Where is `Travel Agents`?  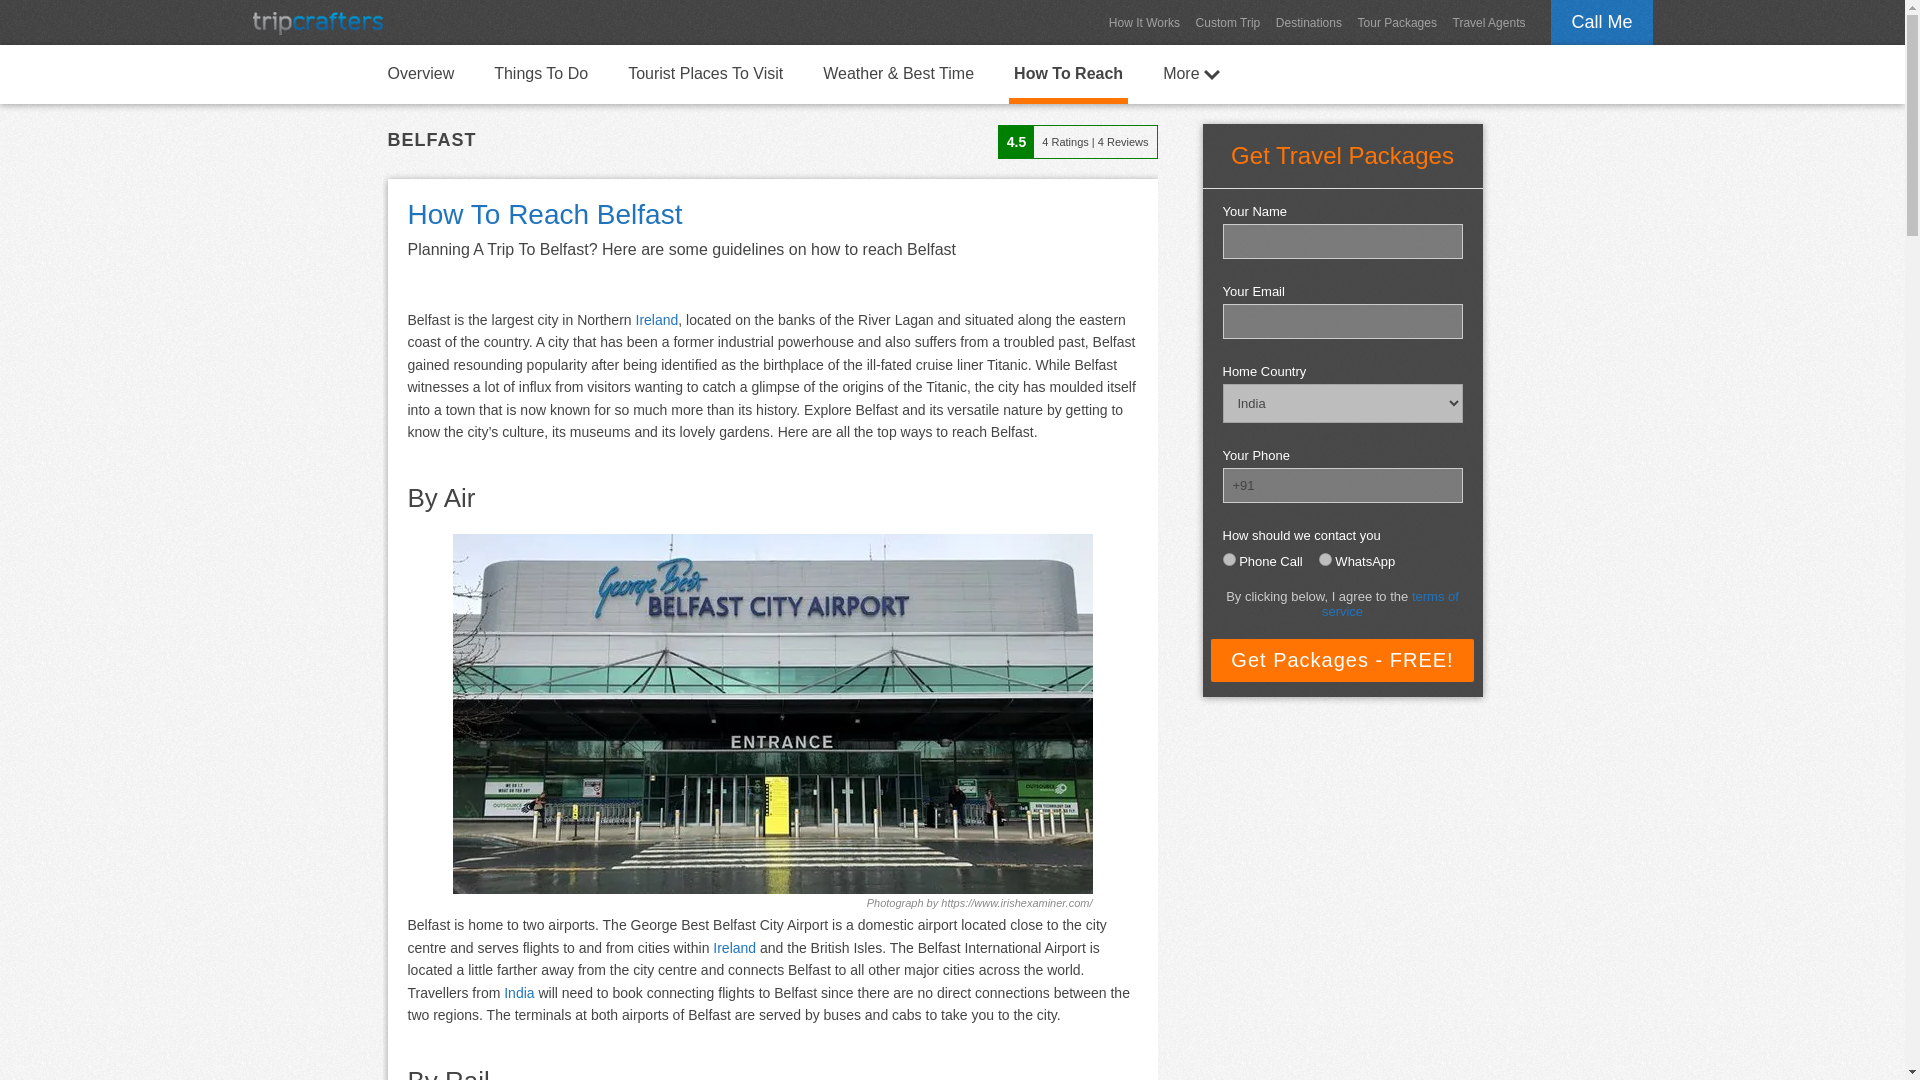
Travel Agents is located at coordinates (1490, 22).